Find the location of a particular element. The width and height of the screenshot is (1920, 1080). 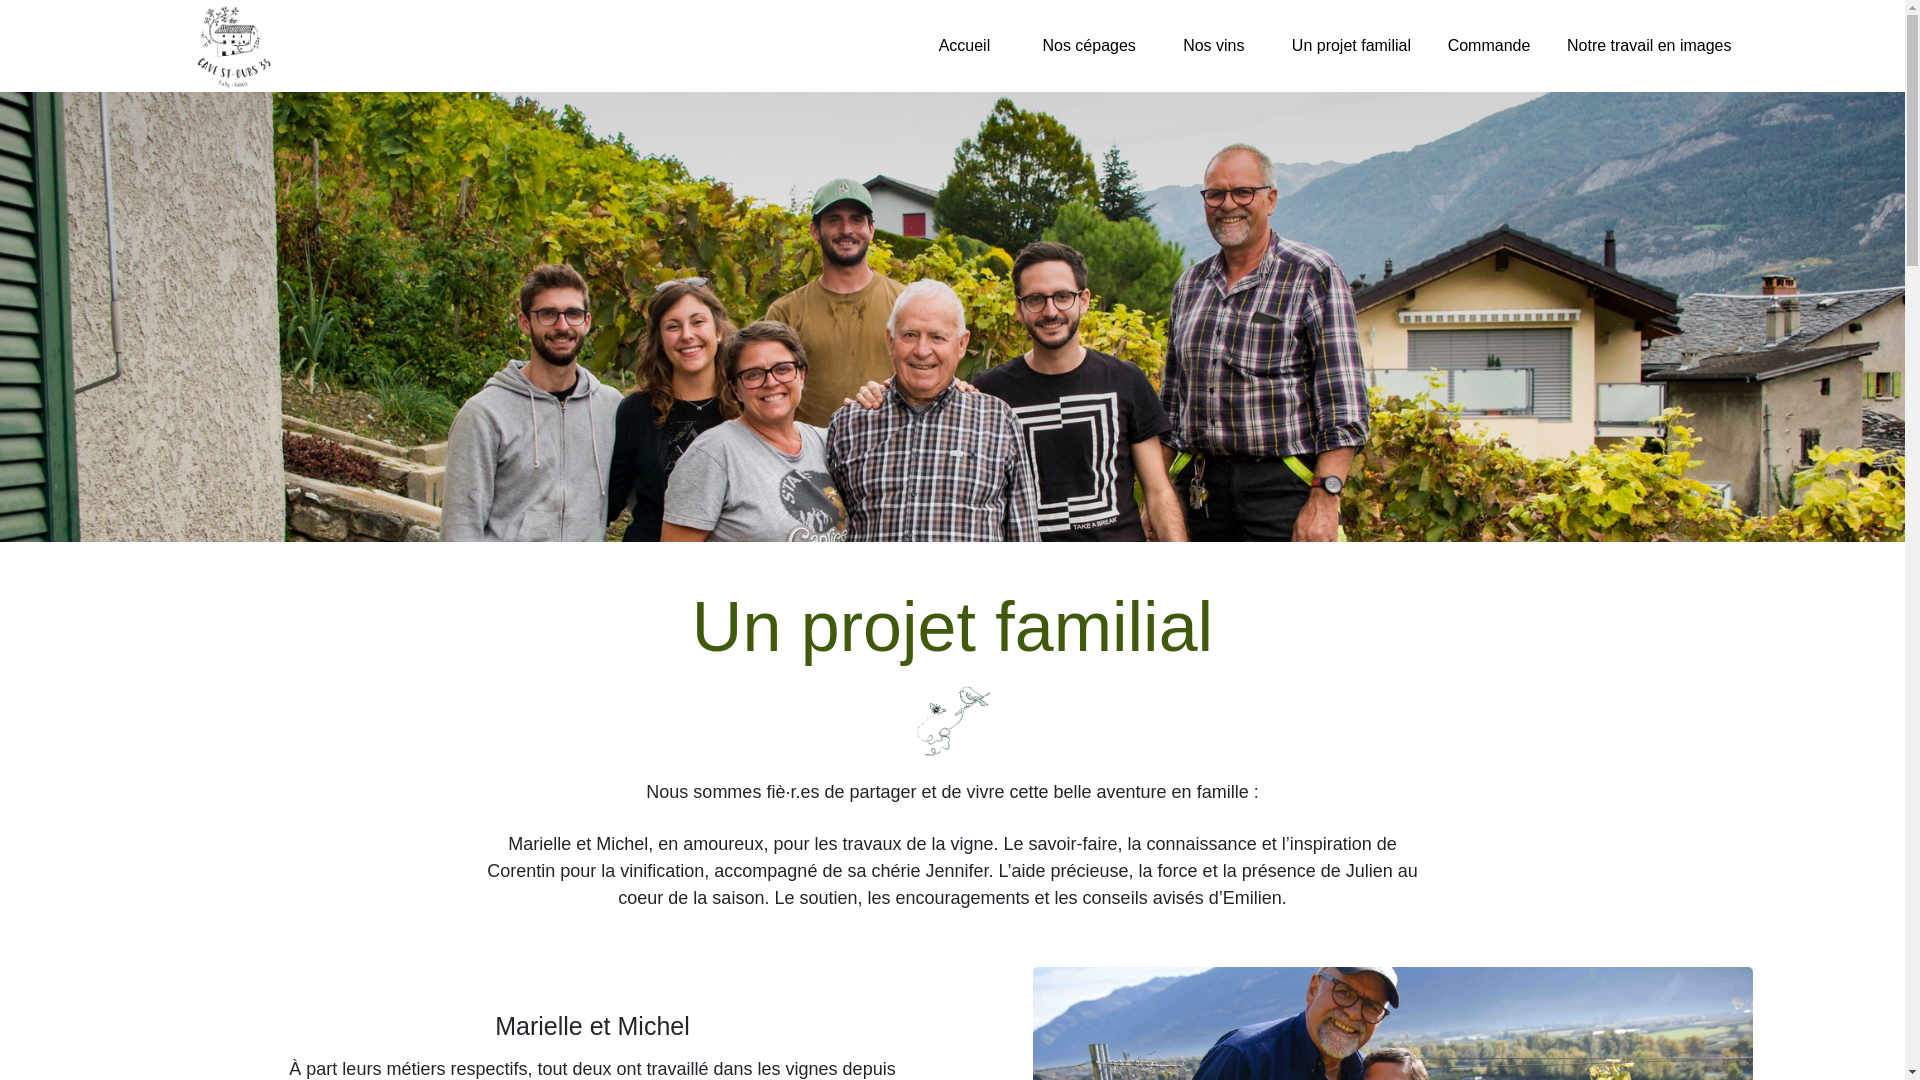

Notre travail en images is located at coordinates (1650, 46).